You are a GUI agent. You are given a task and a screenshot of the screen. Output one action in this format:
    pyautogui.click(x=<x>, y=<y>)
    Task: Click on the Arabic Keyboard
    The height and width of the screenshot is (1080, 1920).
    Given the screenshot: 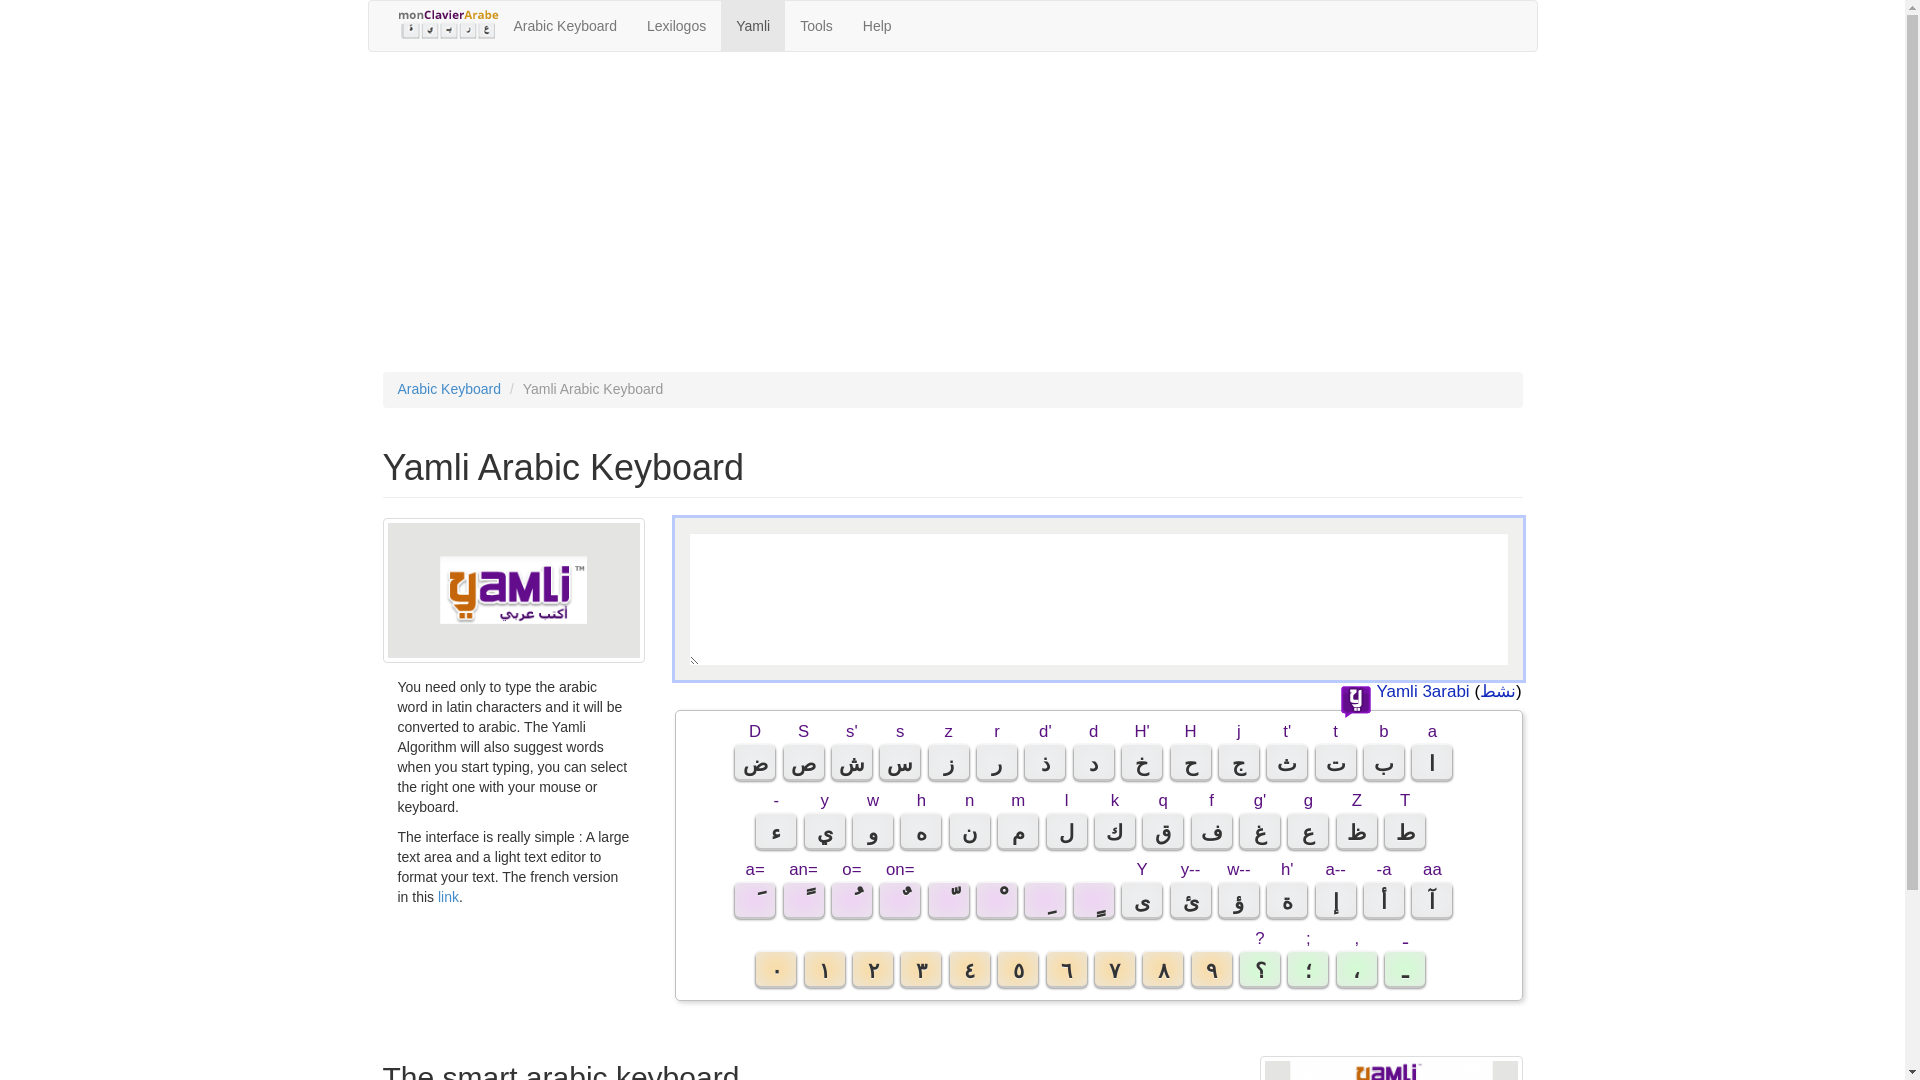 What is the action you would take?
    pyautogui.click(x=564, y=26)
    